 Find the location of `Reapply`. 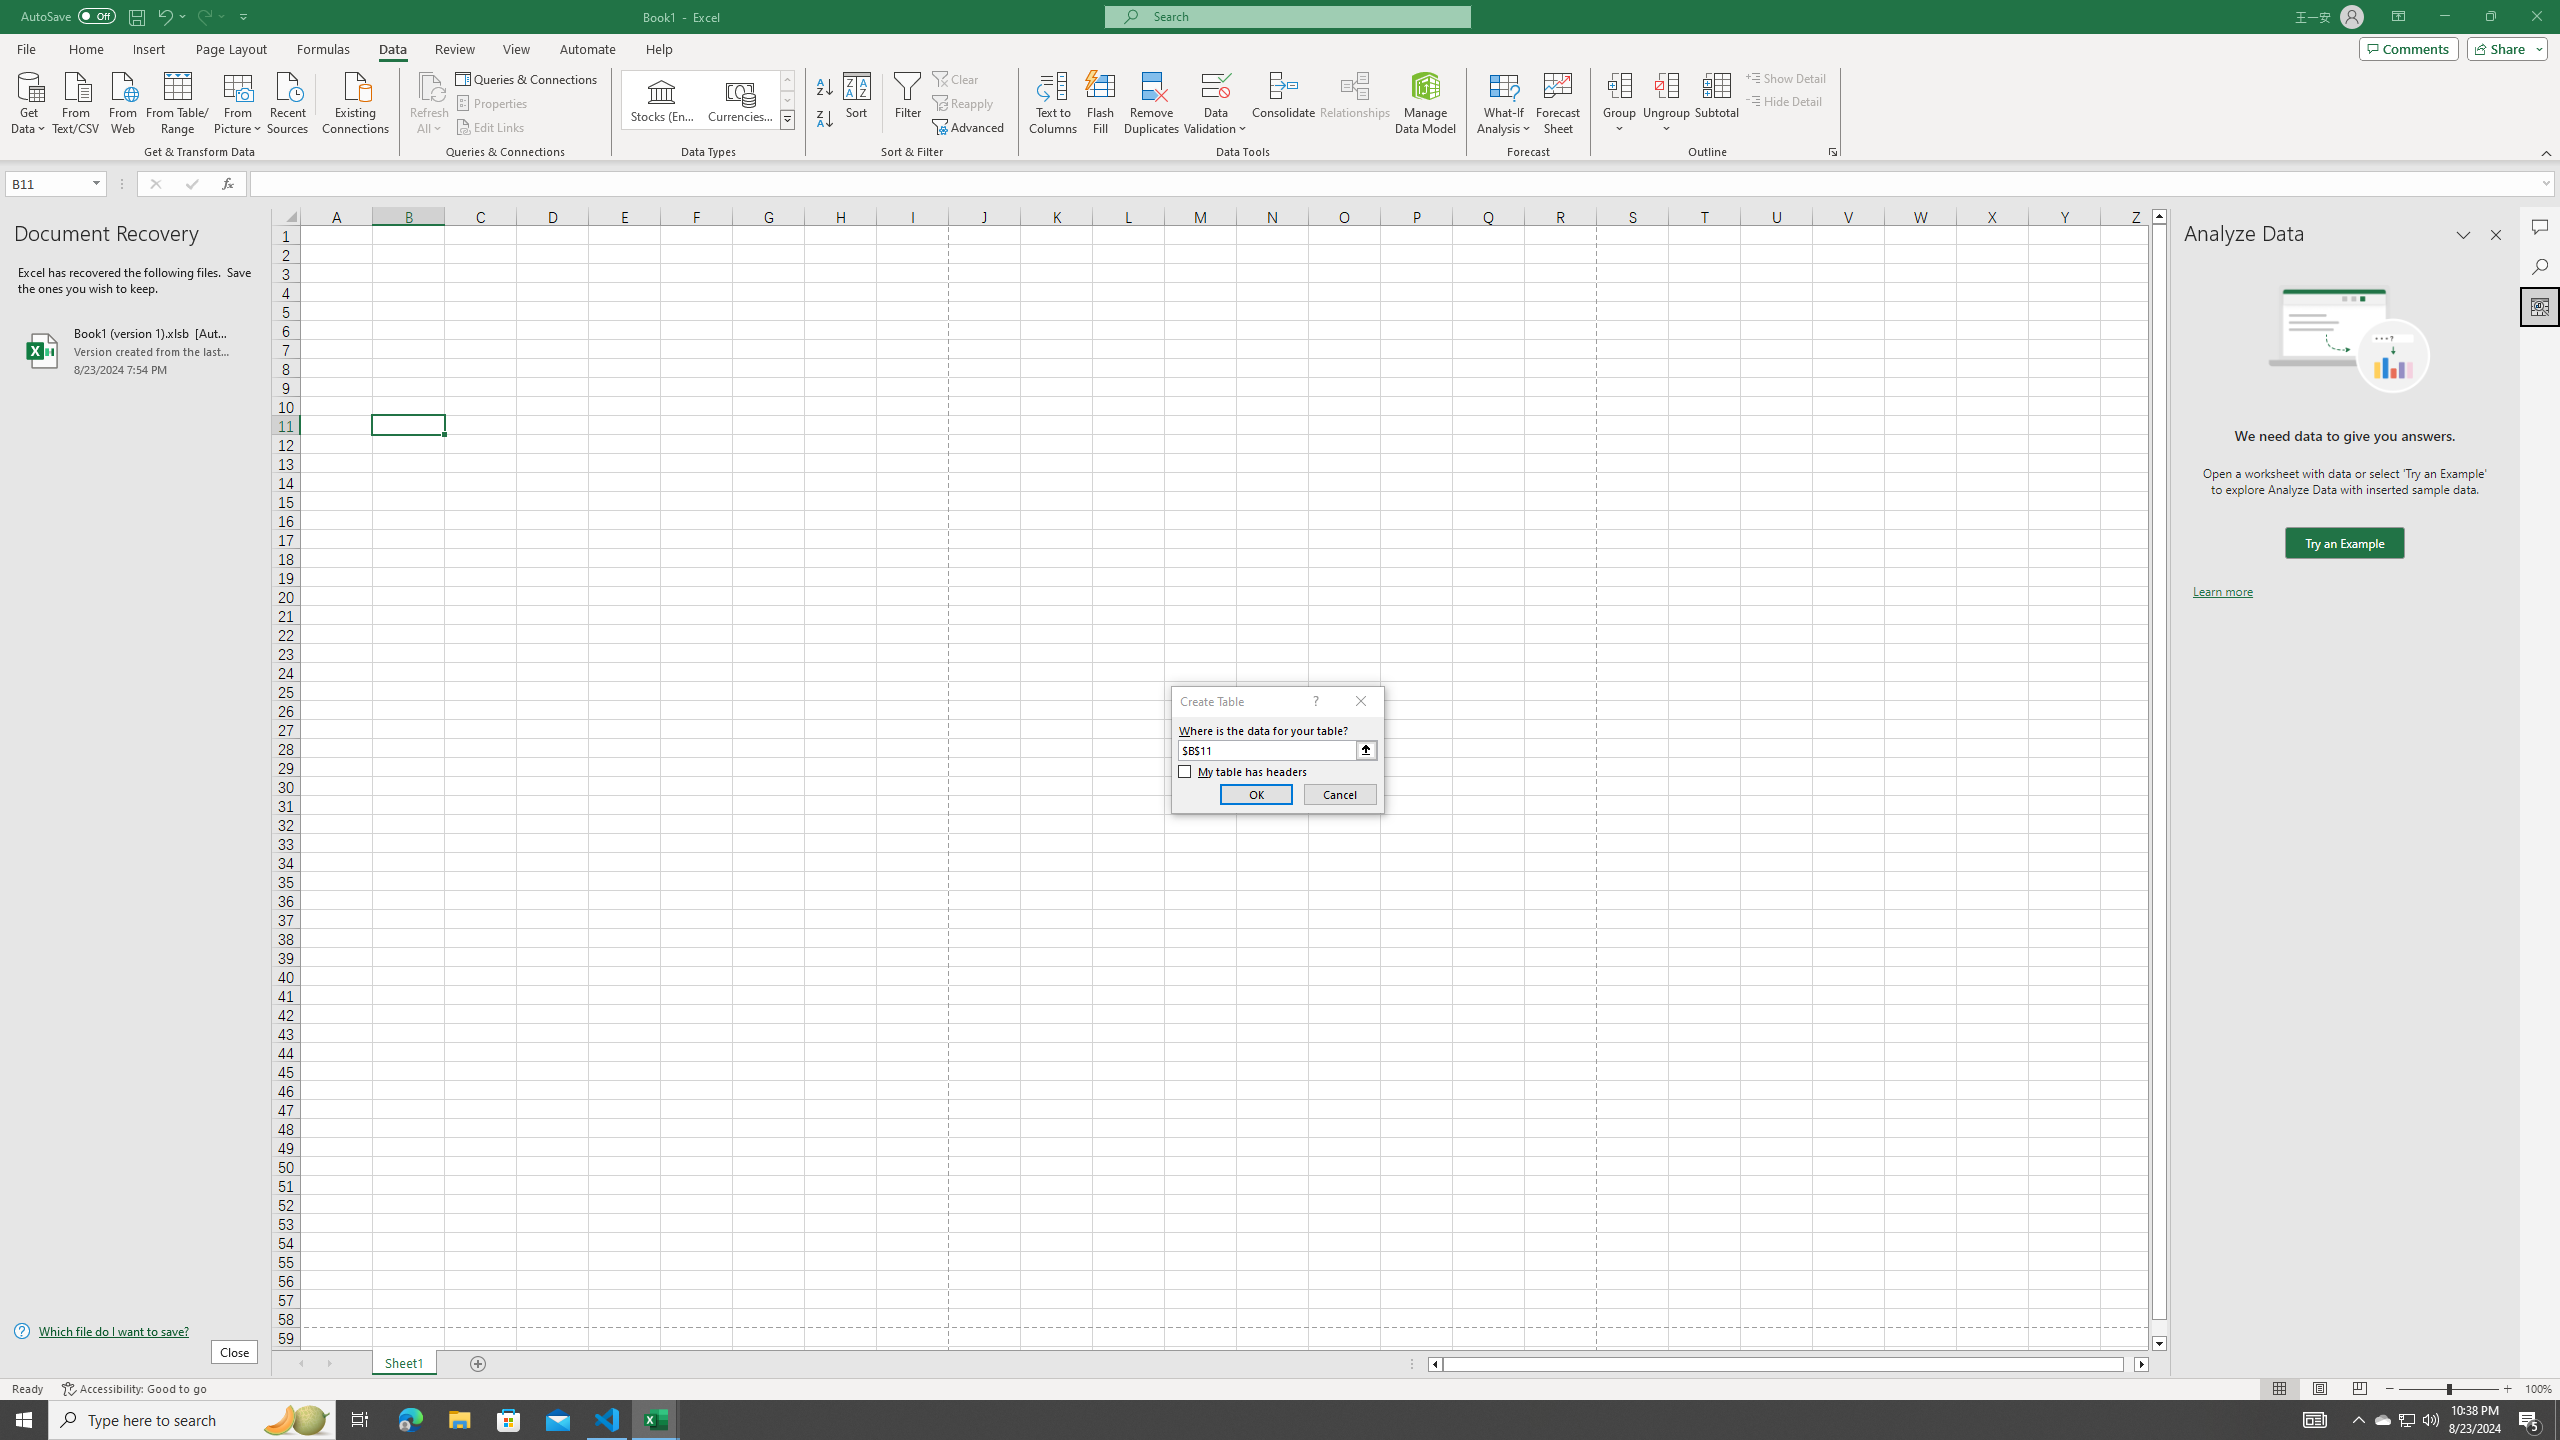

Reapply is located at coordinates (964, 104).